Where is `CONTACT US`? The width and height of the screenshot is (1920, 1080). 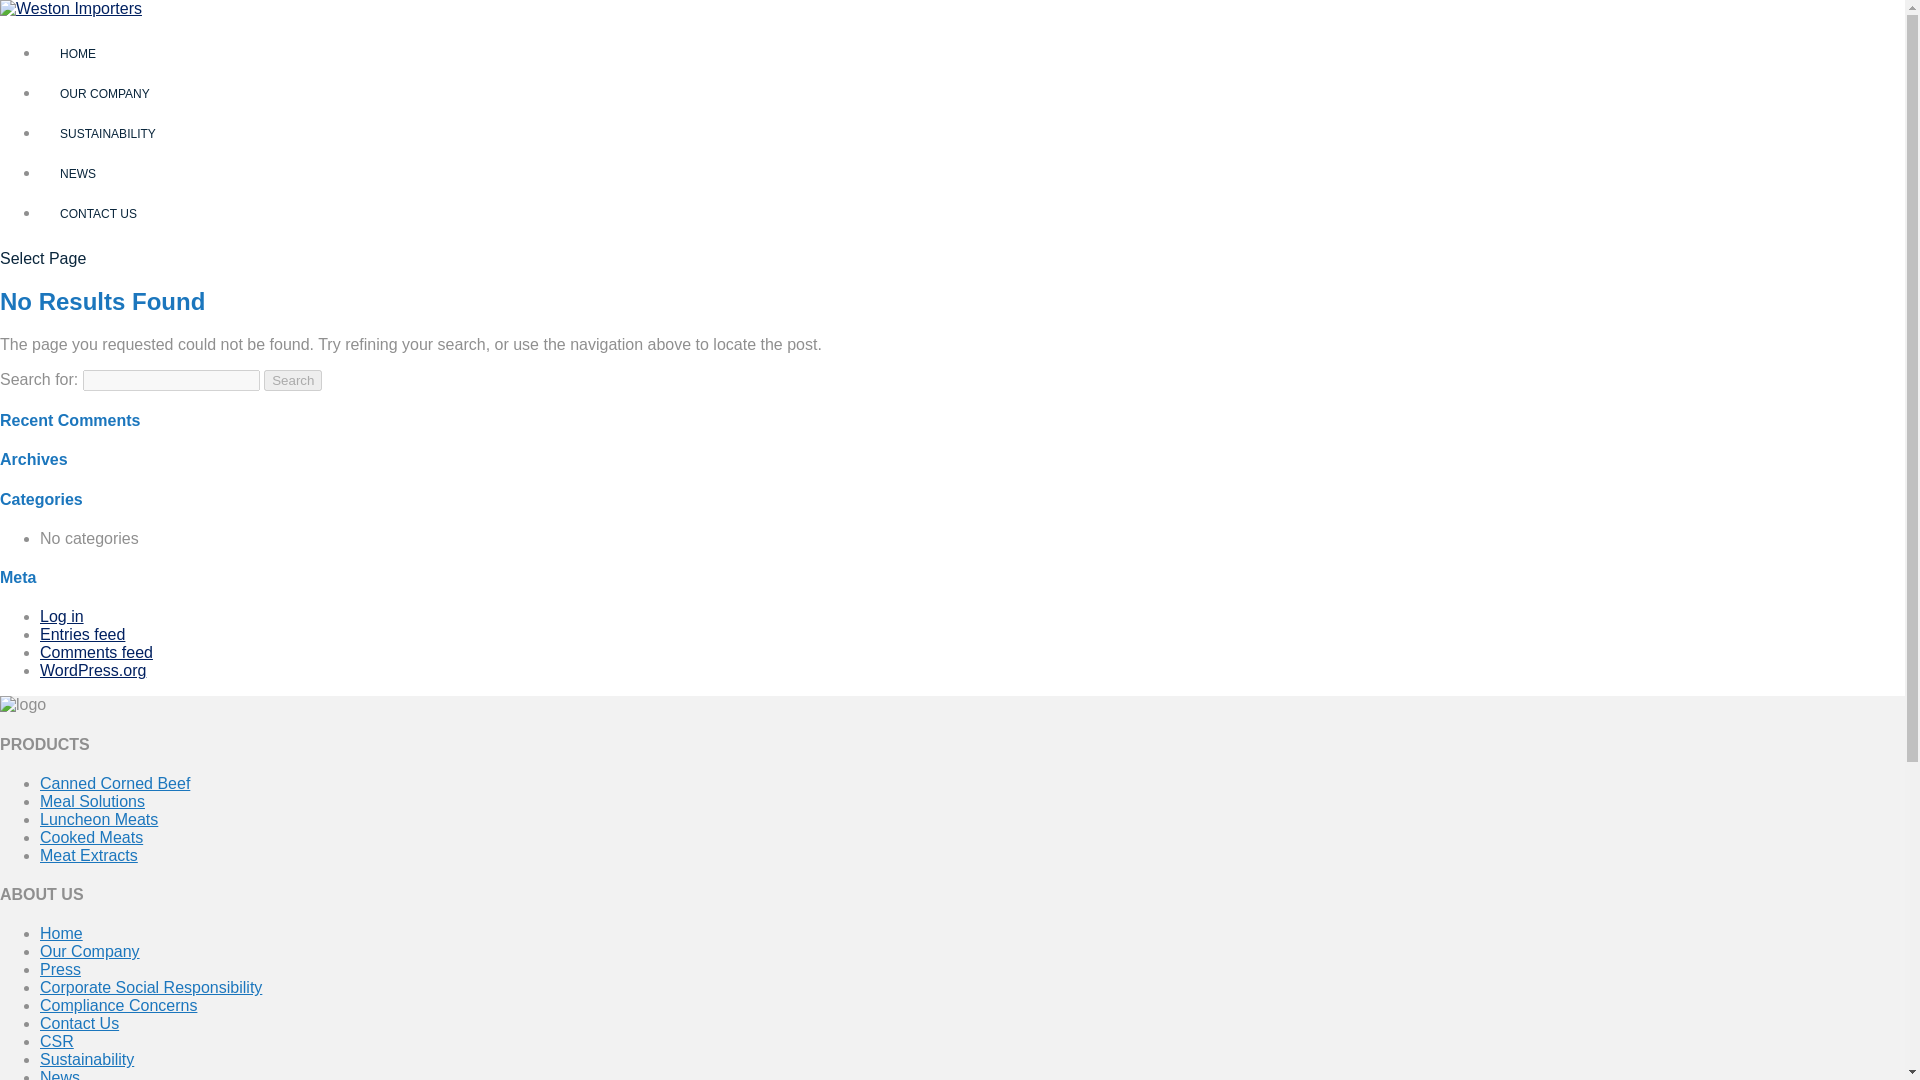
CONTACT US is located at coordinates (98, 214).